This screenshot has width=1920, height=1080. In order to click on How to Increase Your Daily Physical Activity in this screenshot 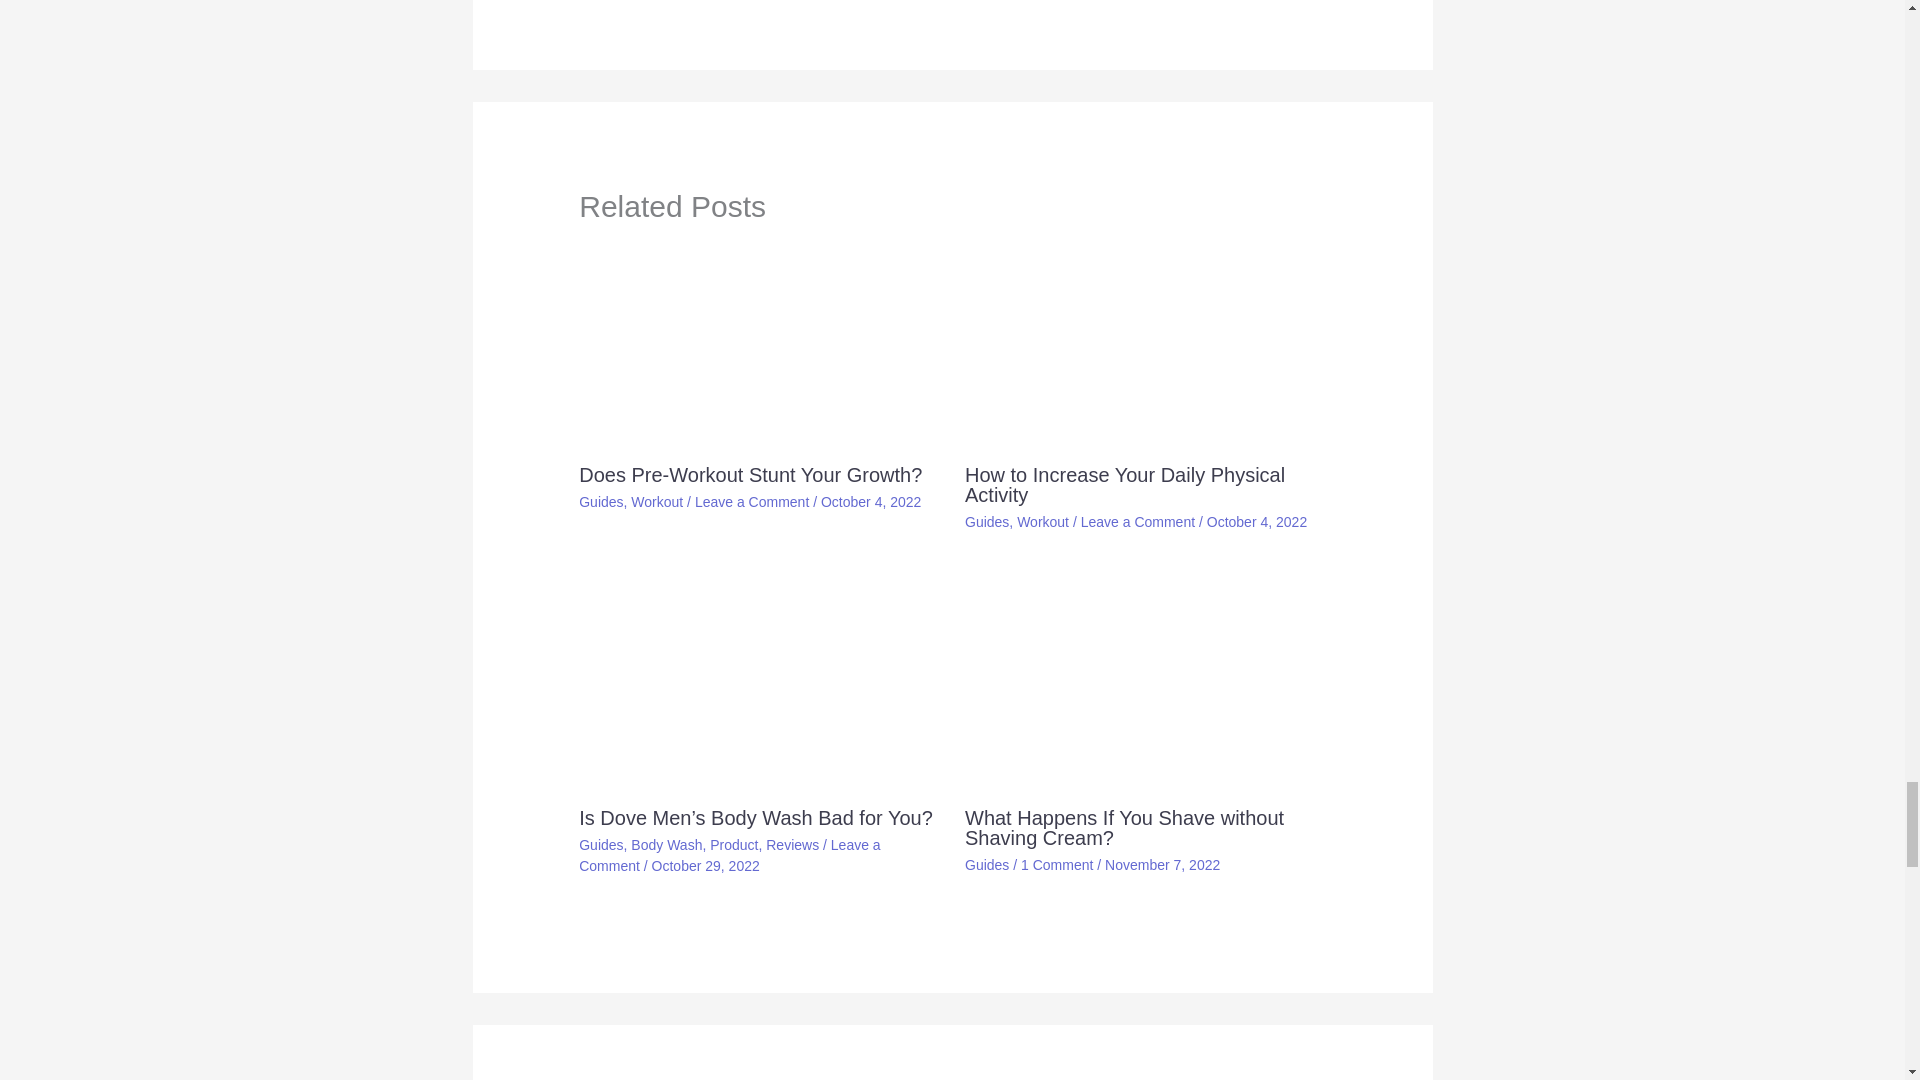, I will do `click(1124, 485)`.